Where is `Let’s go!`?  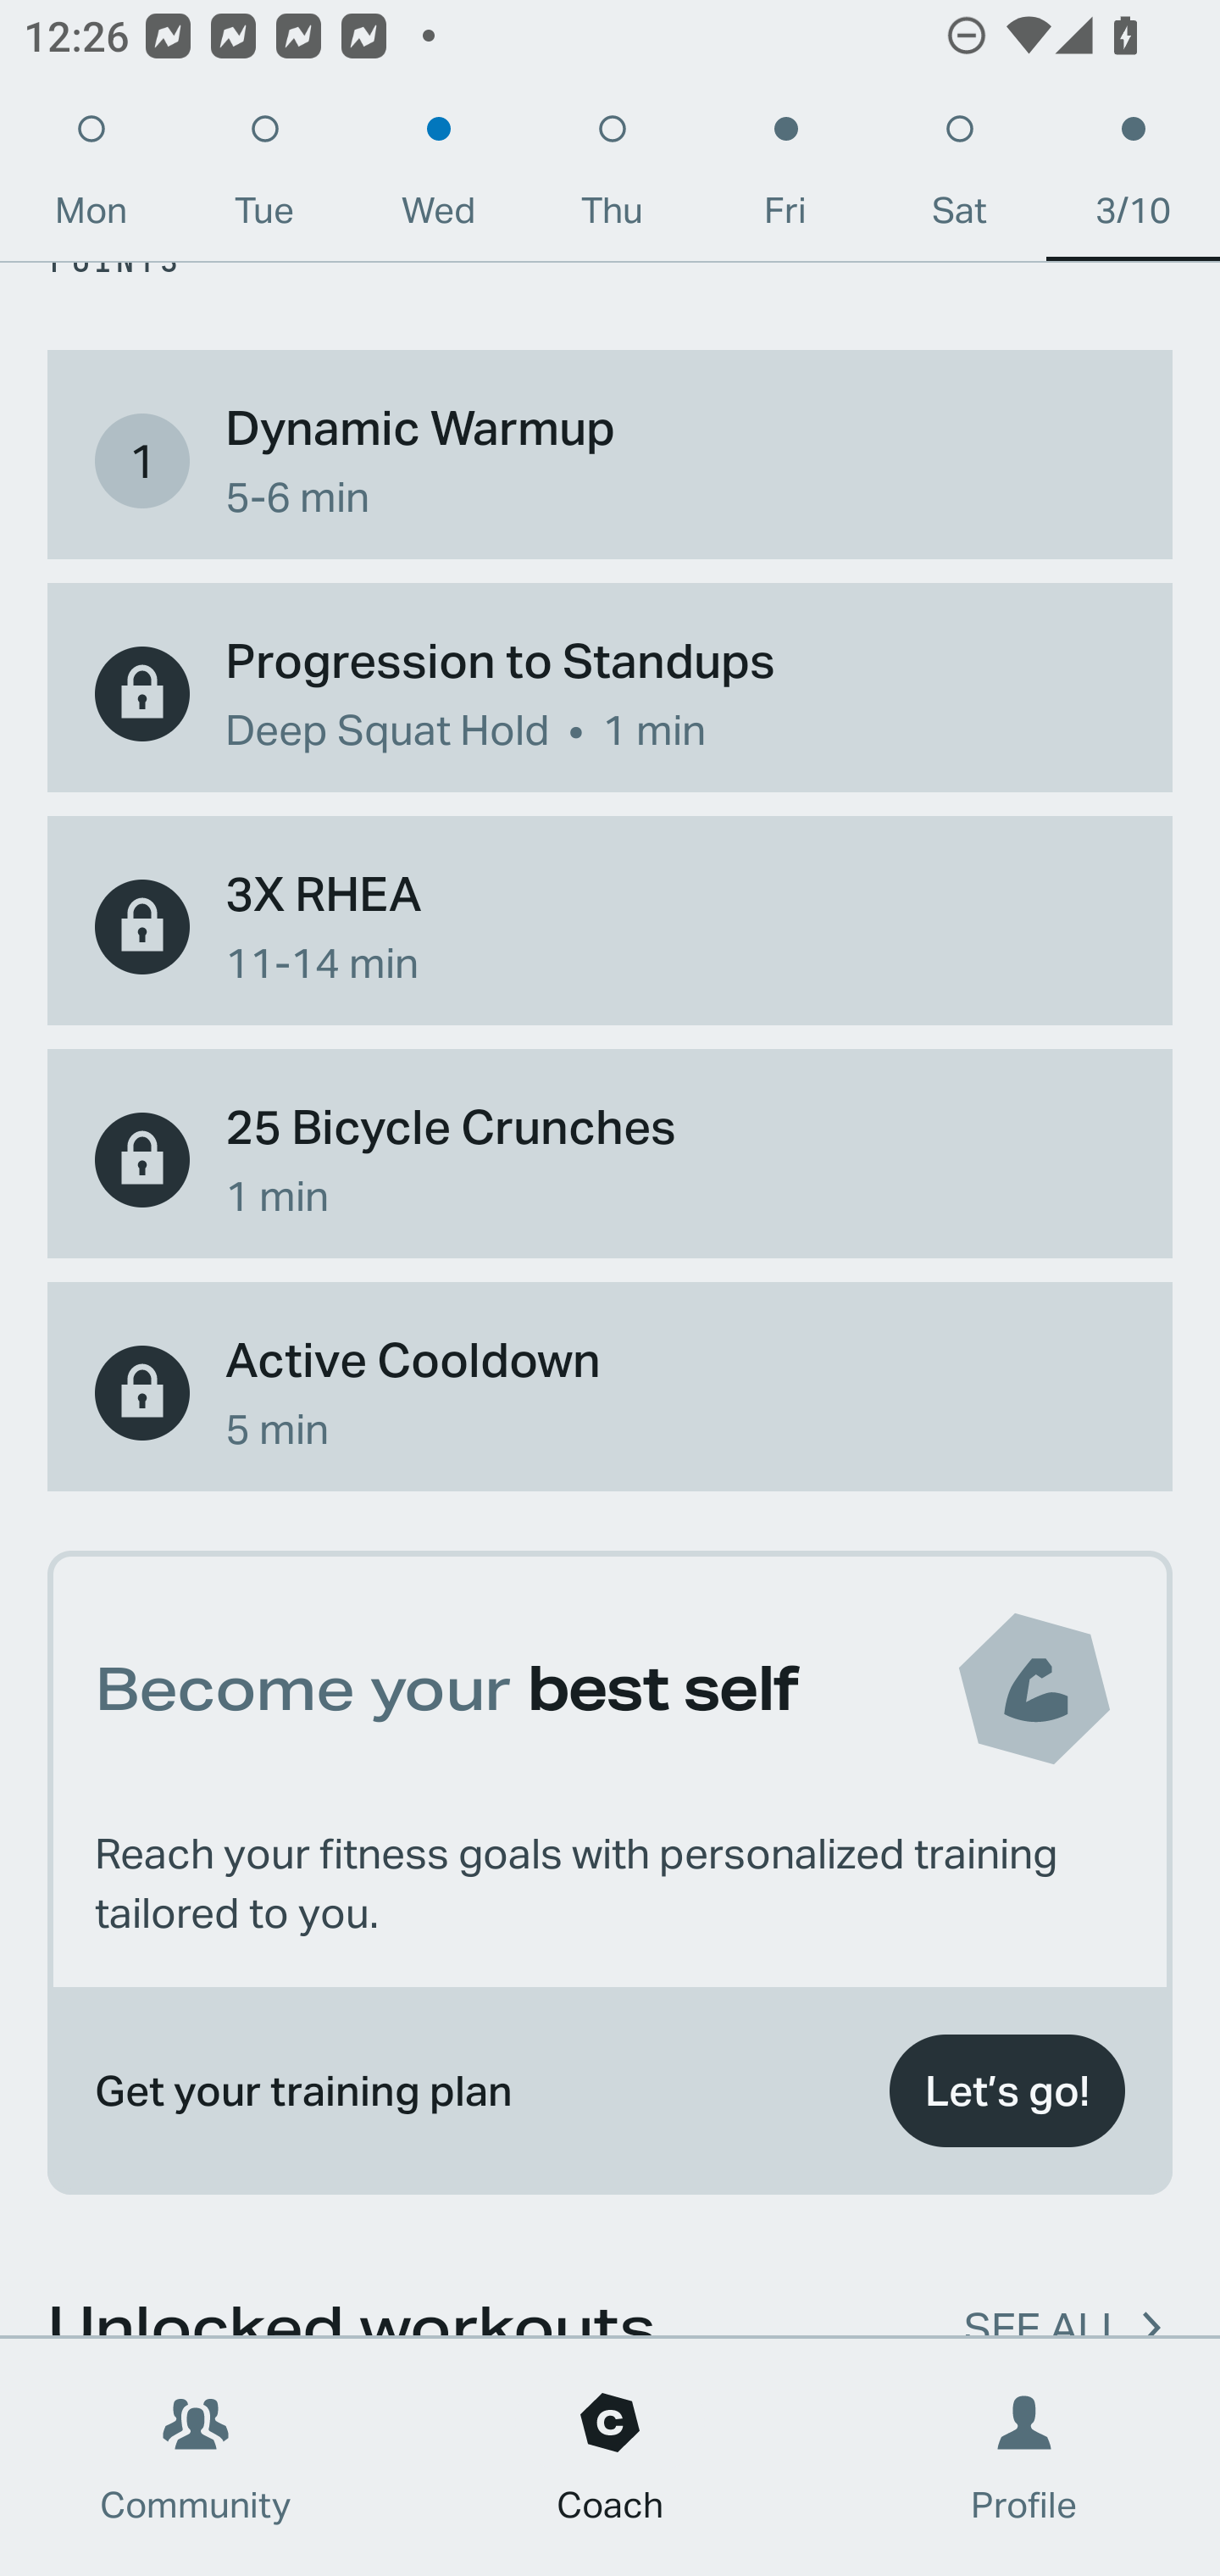 Let’s go! is located at coordinates (1006, 2090).